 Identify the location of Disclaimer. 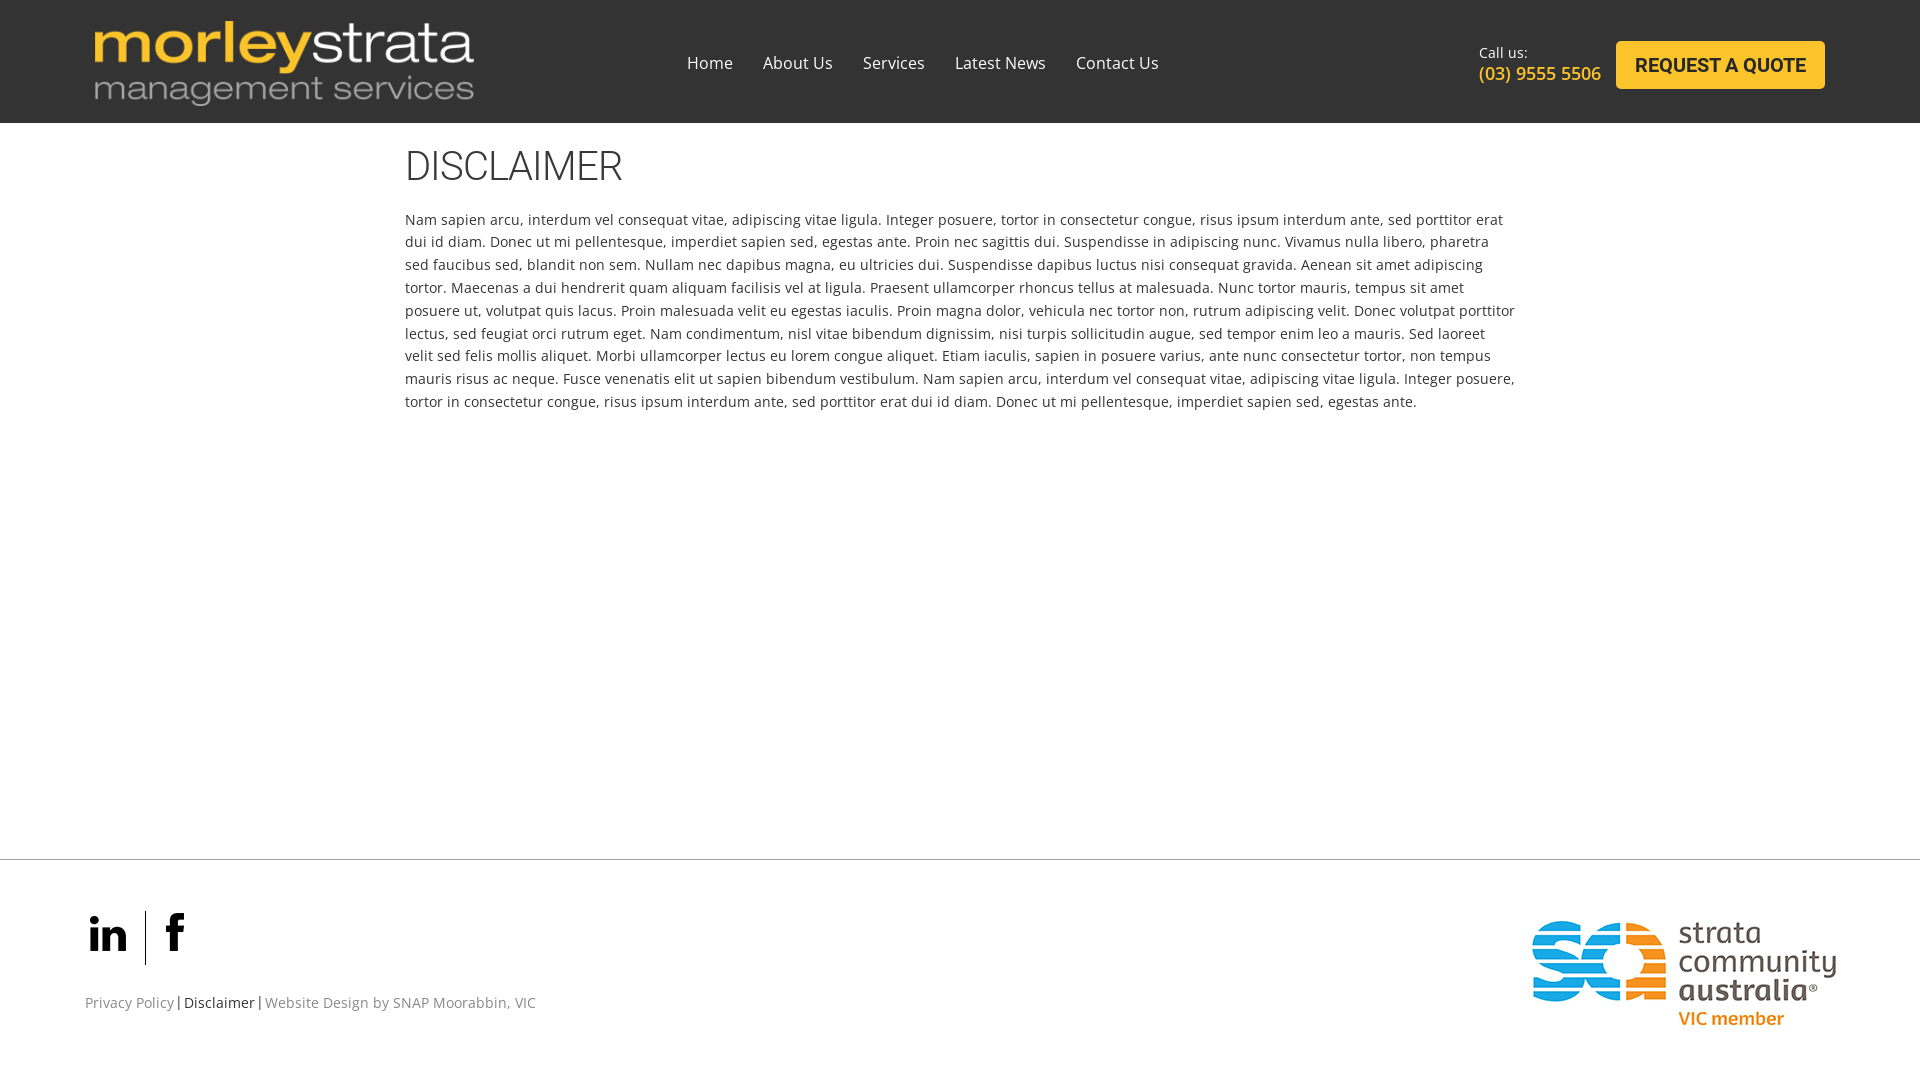
(220, 1002).